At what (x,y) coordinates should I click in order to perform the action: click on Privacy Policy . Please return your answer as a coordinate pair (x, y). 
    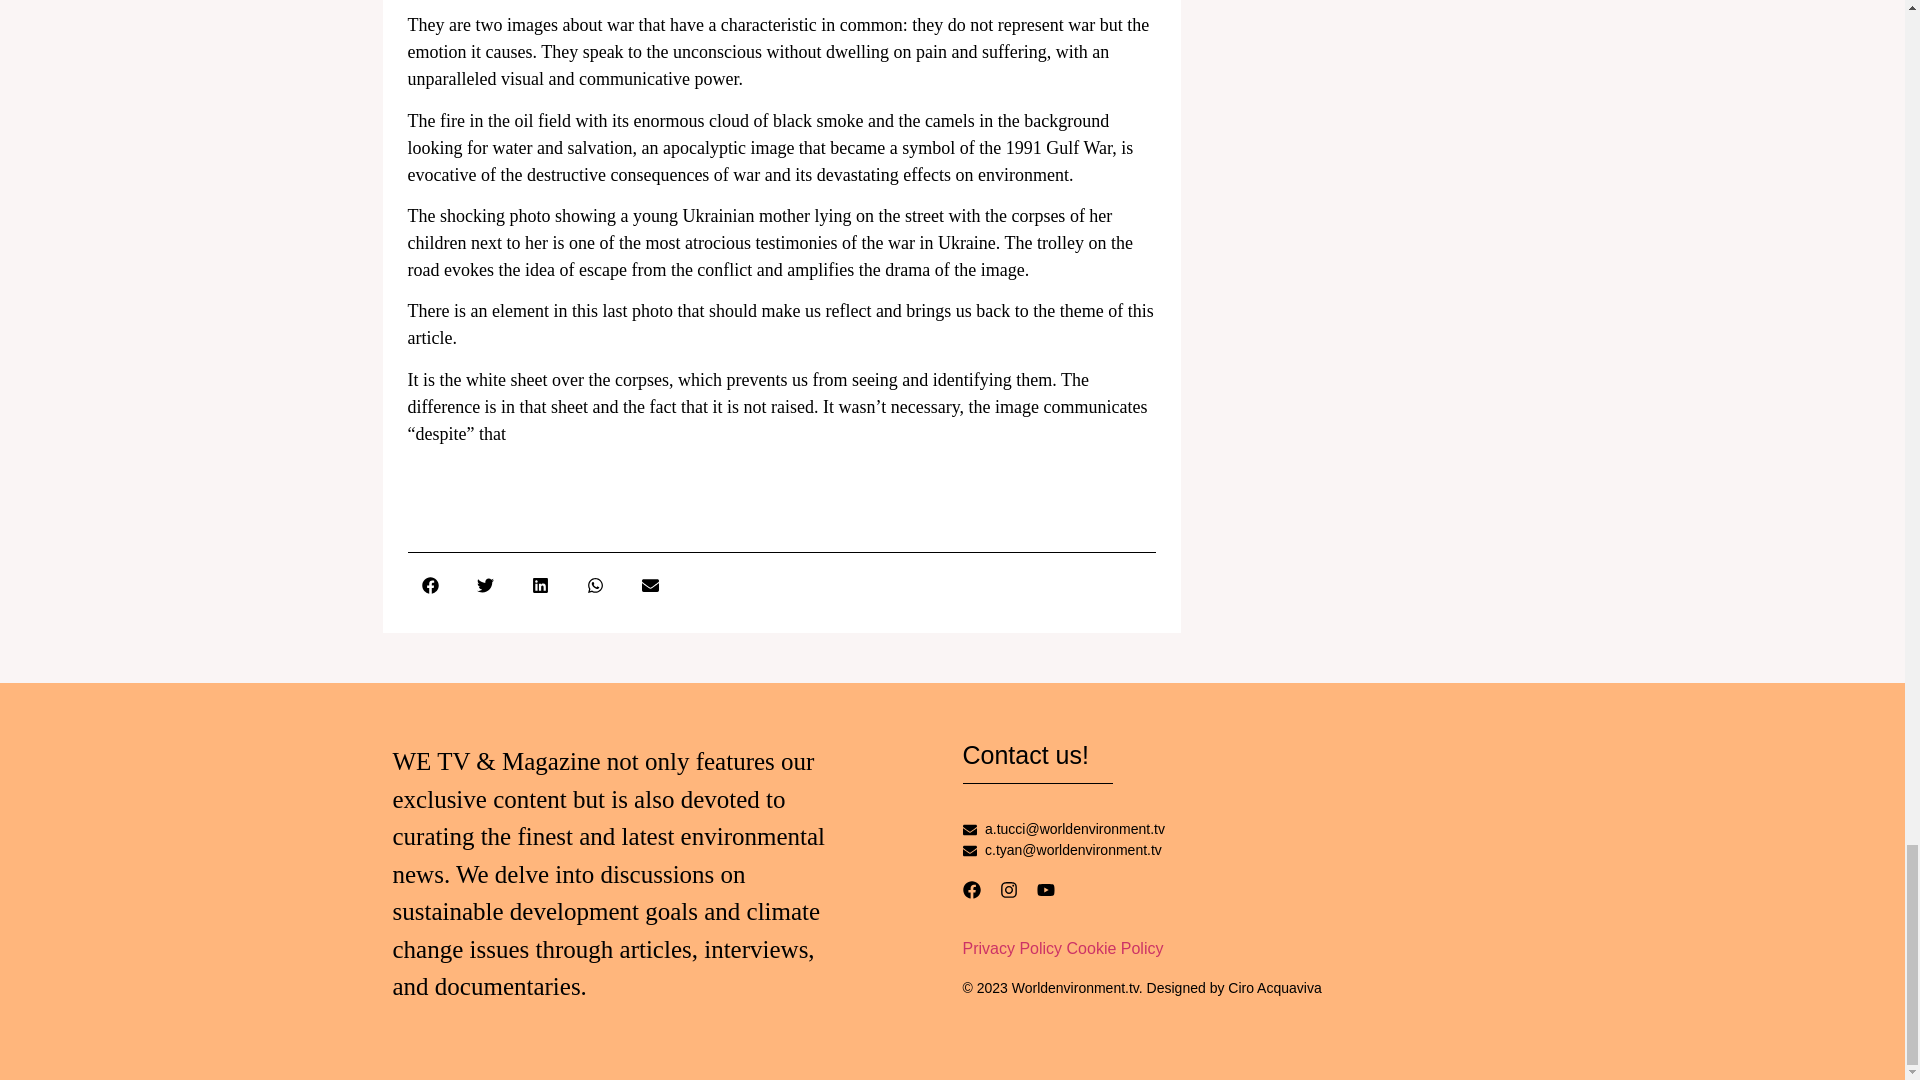
    Looking at the image, I should click on (1011, 948).